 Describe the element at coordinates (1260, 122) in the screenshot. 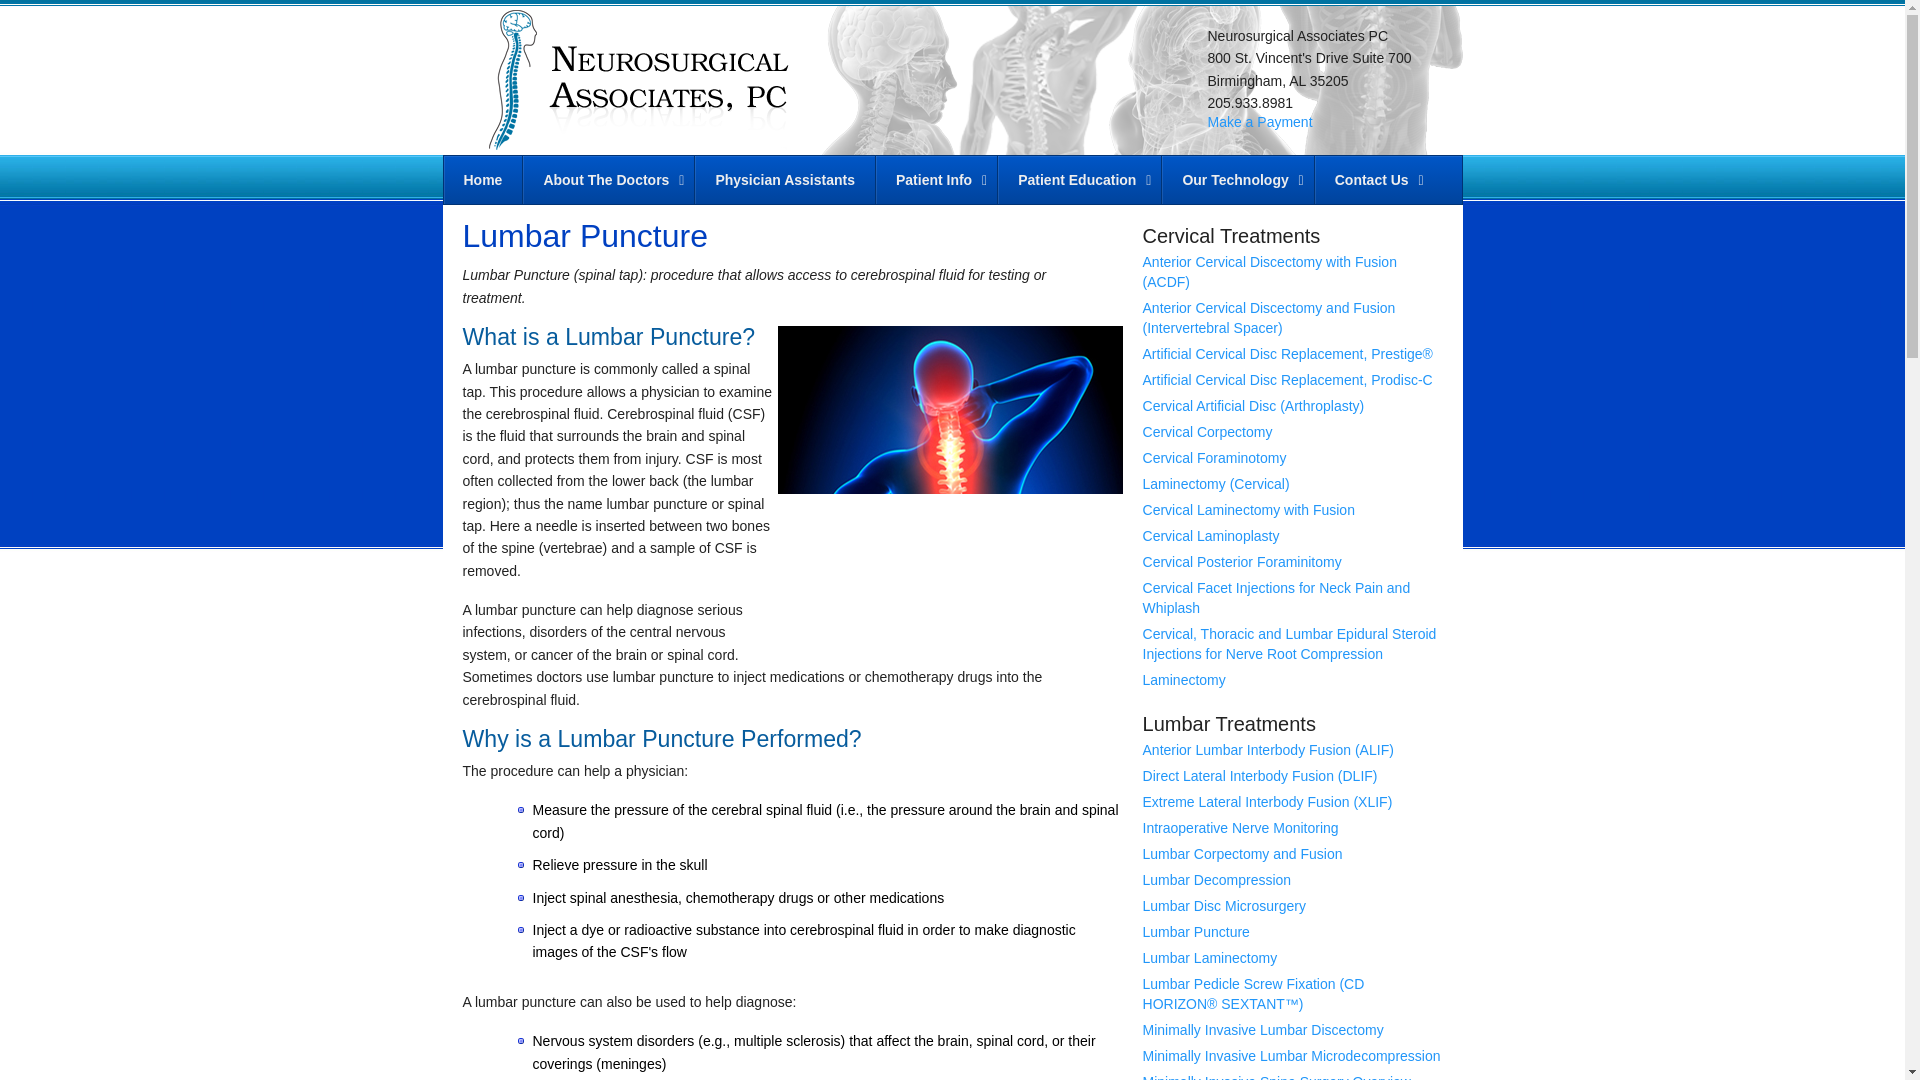

I see `Make a Payment` at that location.